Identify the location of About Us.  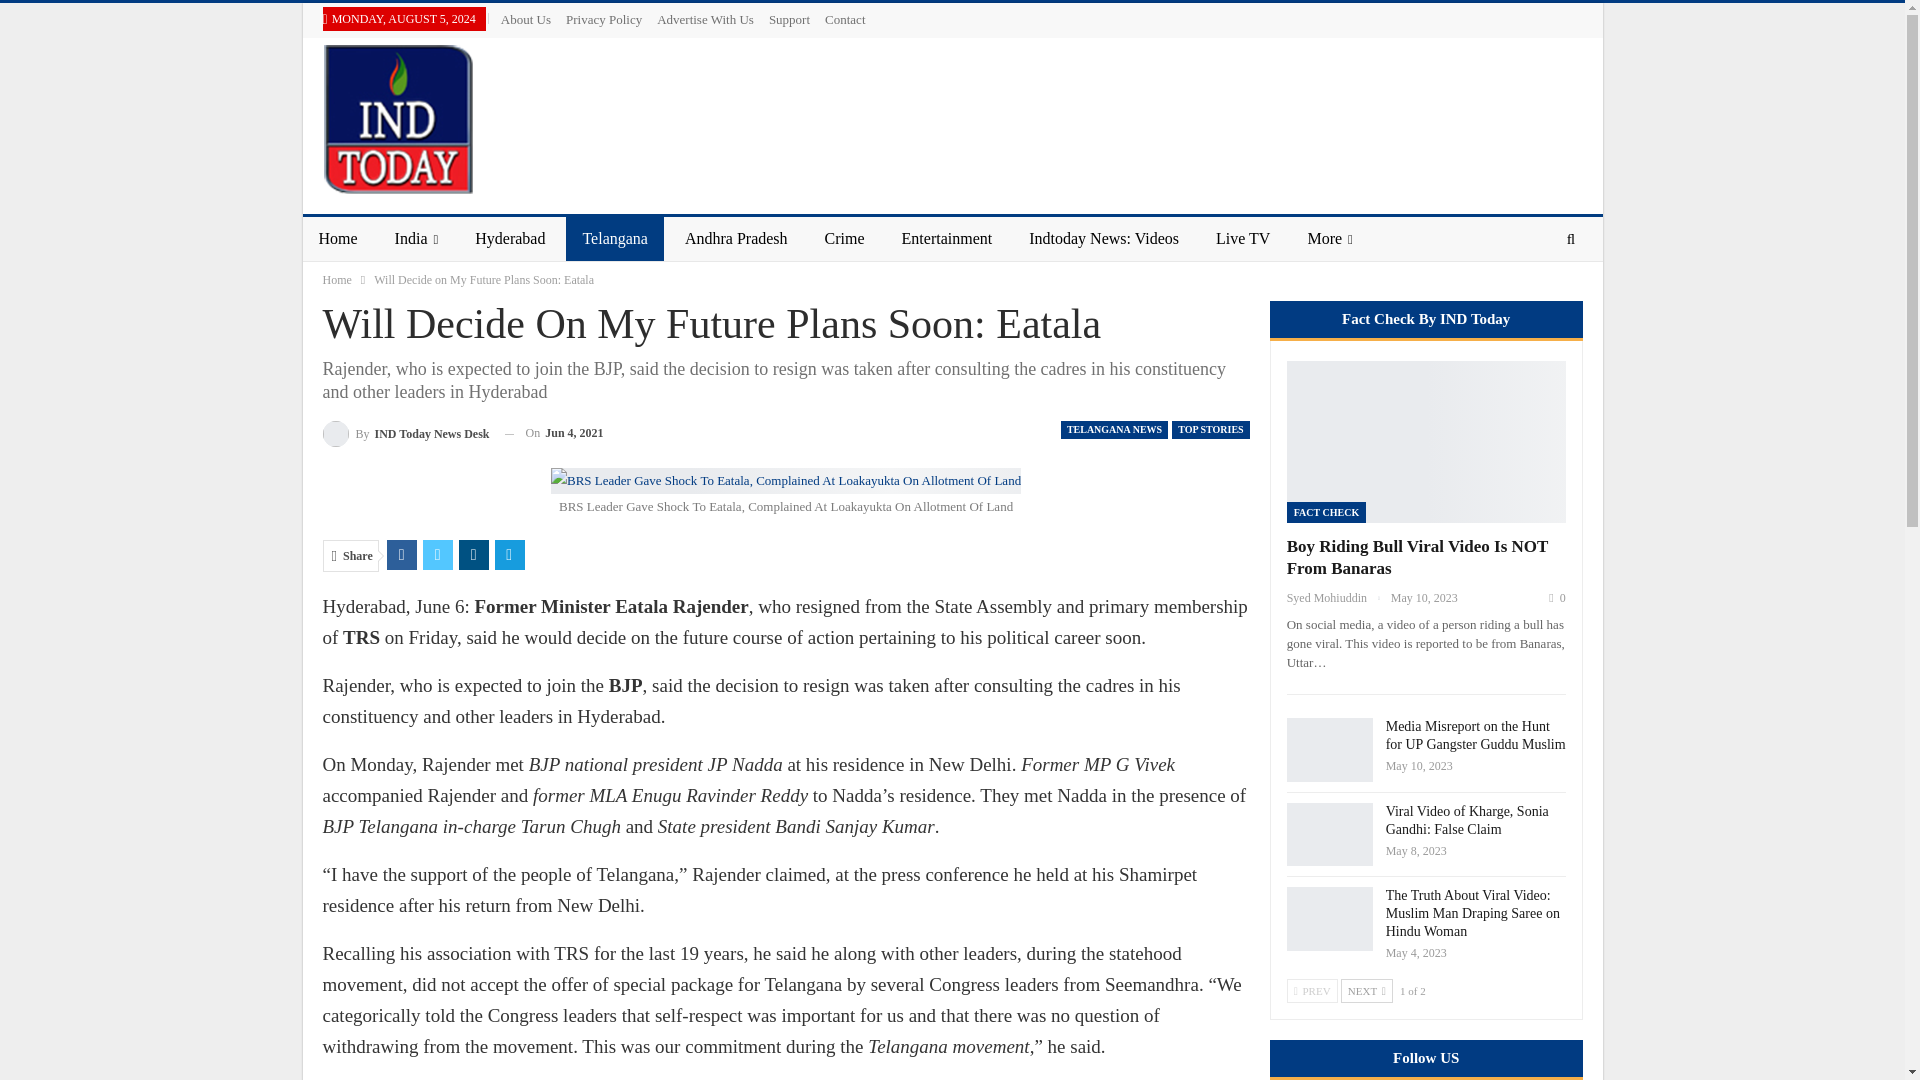
(526, 19).